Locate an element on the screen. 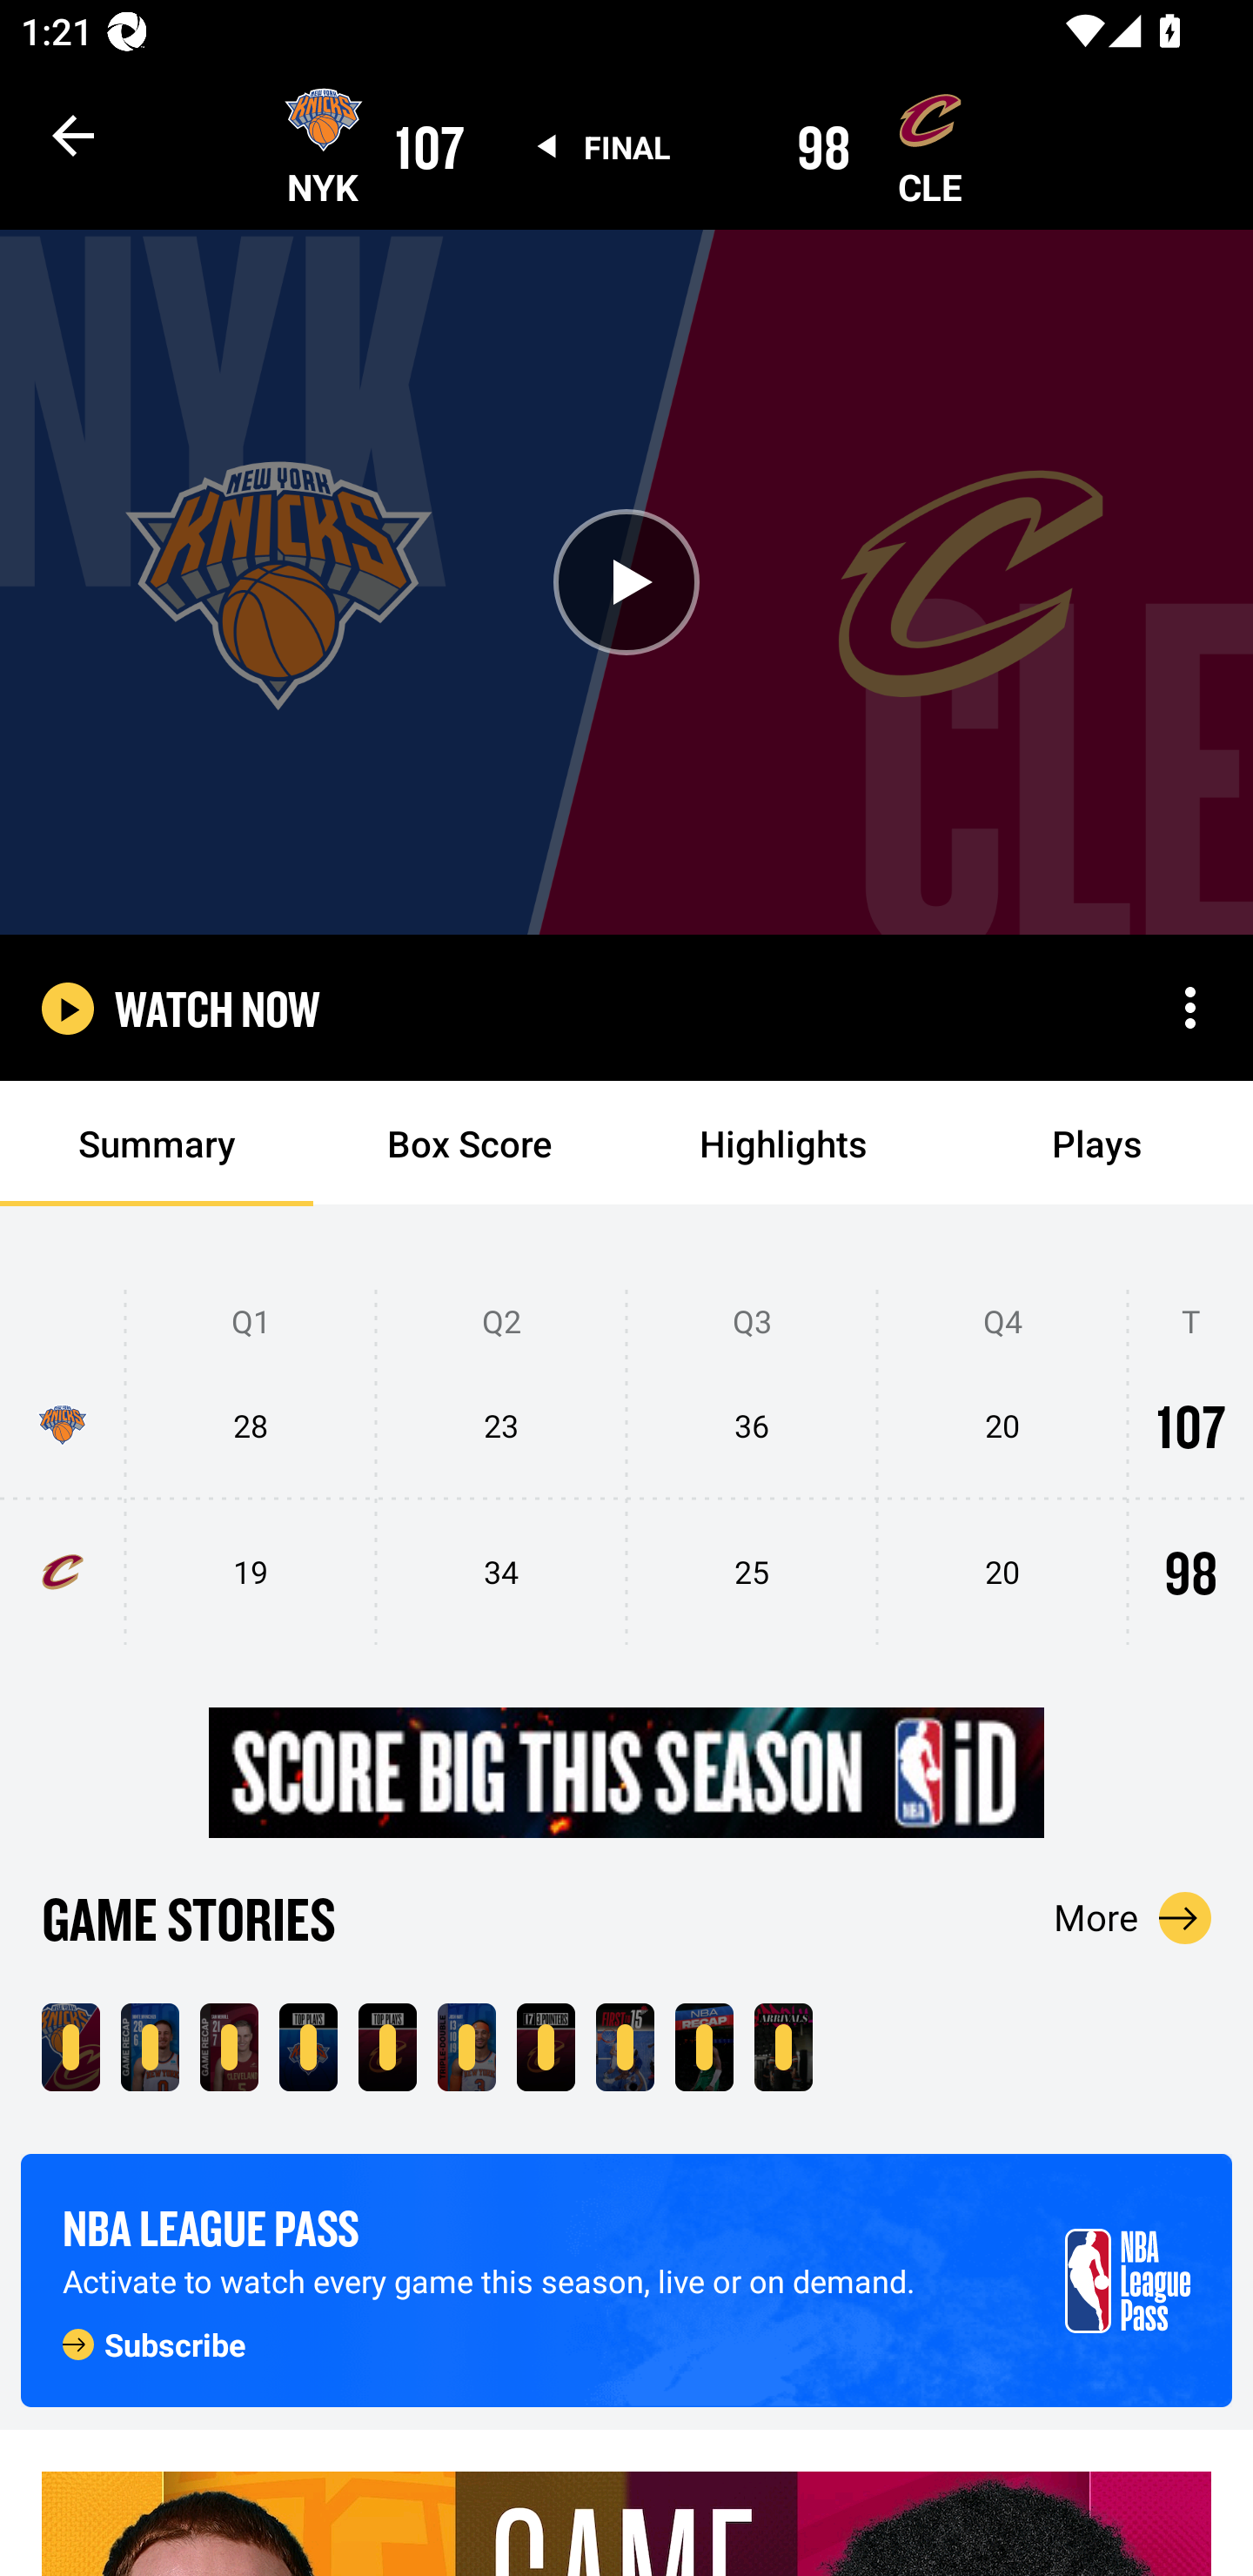  NYK's Top Plays from NYK vs. CLE NEW is located at coordinates (308, 2047).